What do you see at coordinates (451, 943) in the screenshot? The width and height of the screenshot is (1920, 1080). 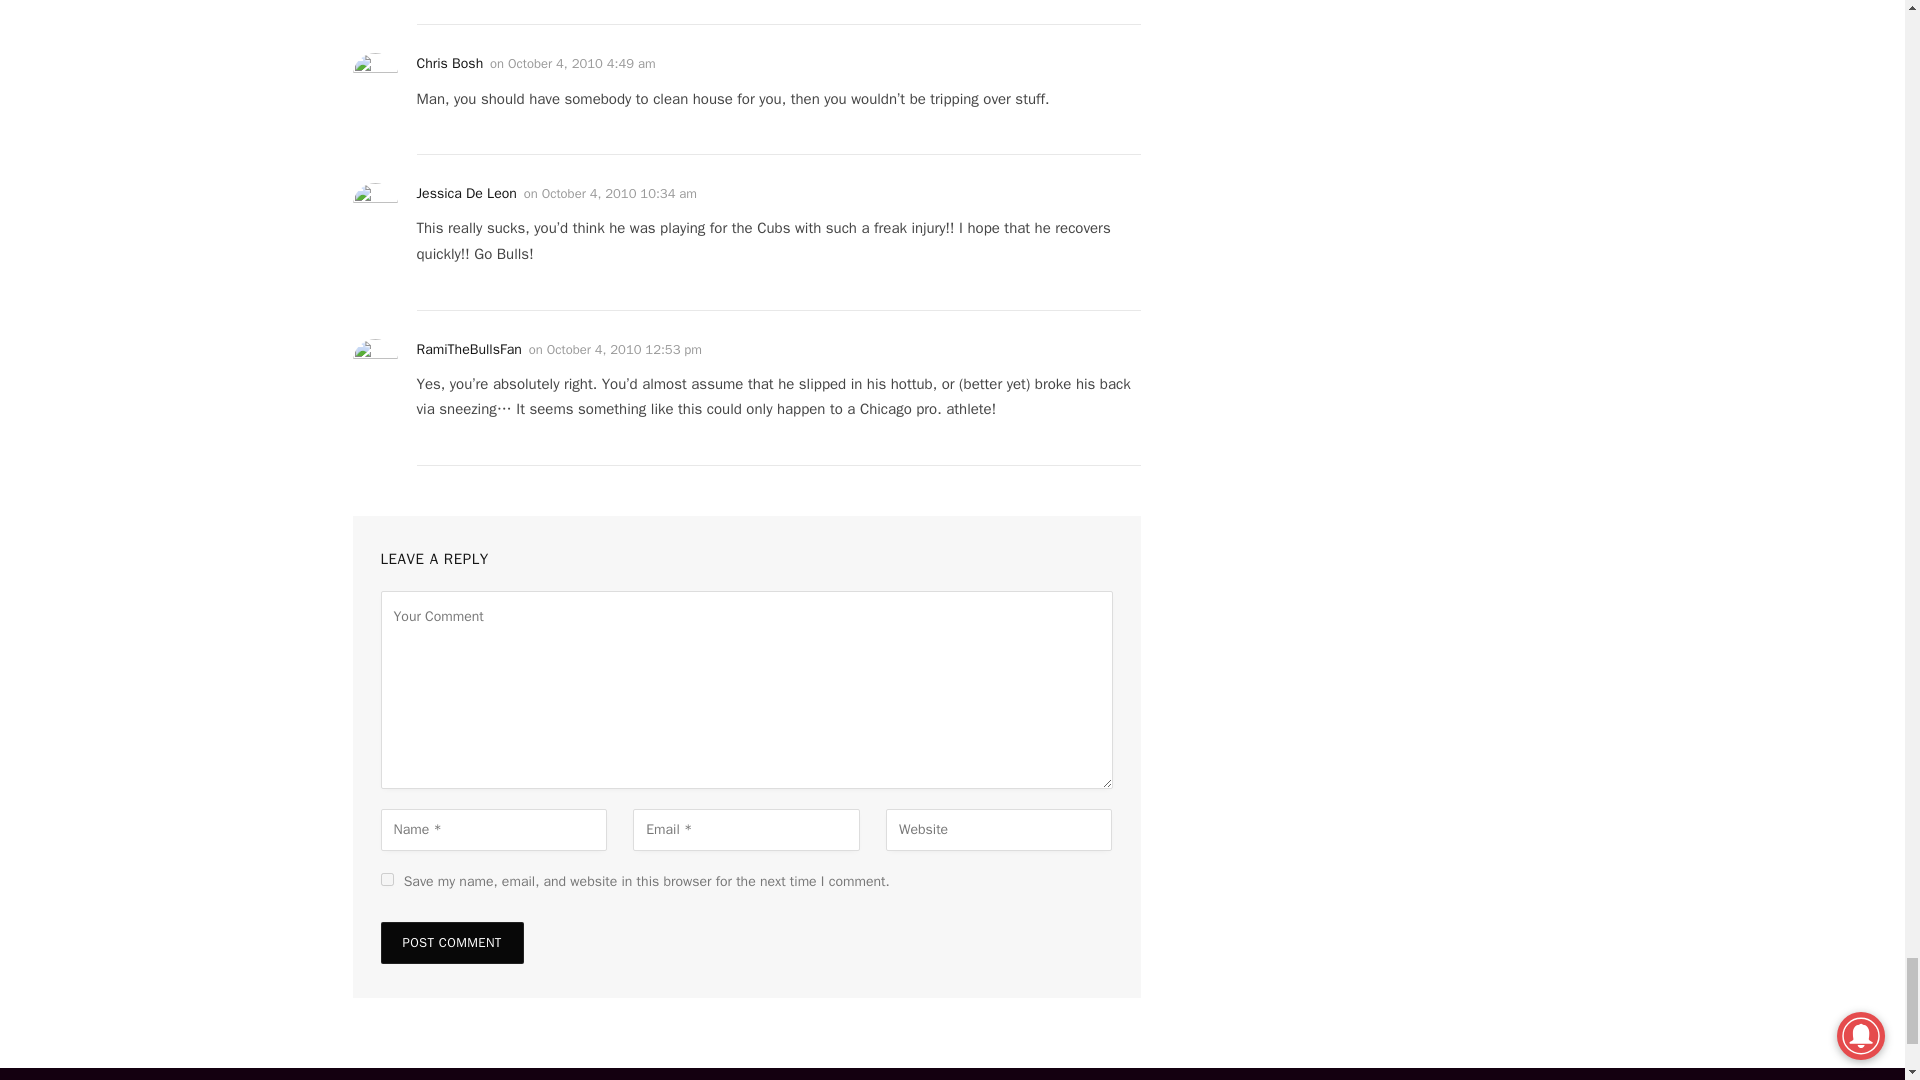 I see `Post Comment` at bounding box center [451, 943].